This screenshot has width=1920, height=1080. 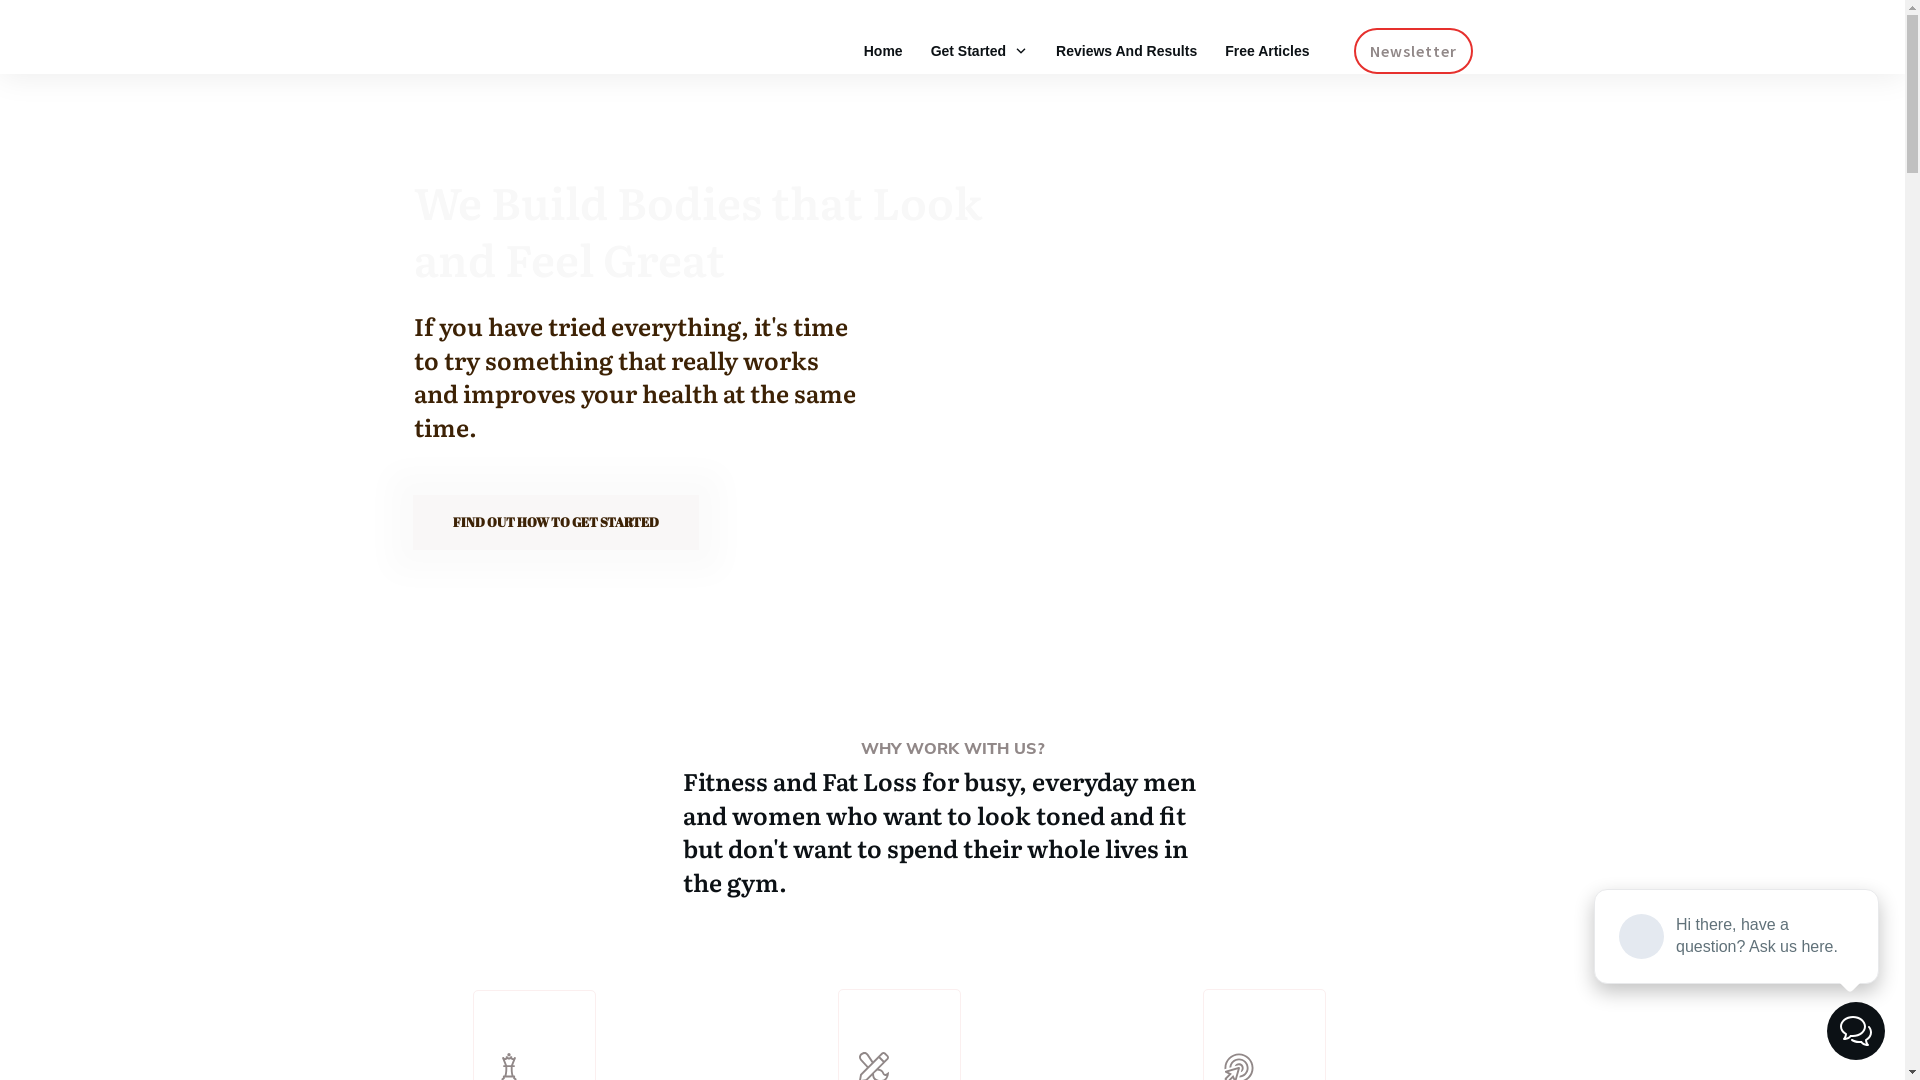 What do you see at coordinates (555, 523) in the screenshot?
I see `FIND OUT HOW TO GET STARTED` at bounding box center [555, 523].